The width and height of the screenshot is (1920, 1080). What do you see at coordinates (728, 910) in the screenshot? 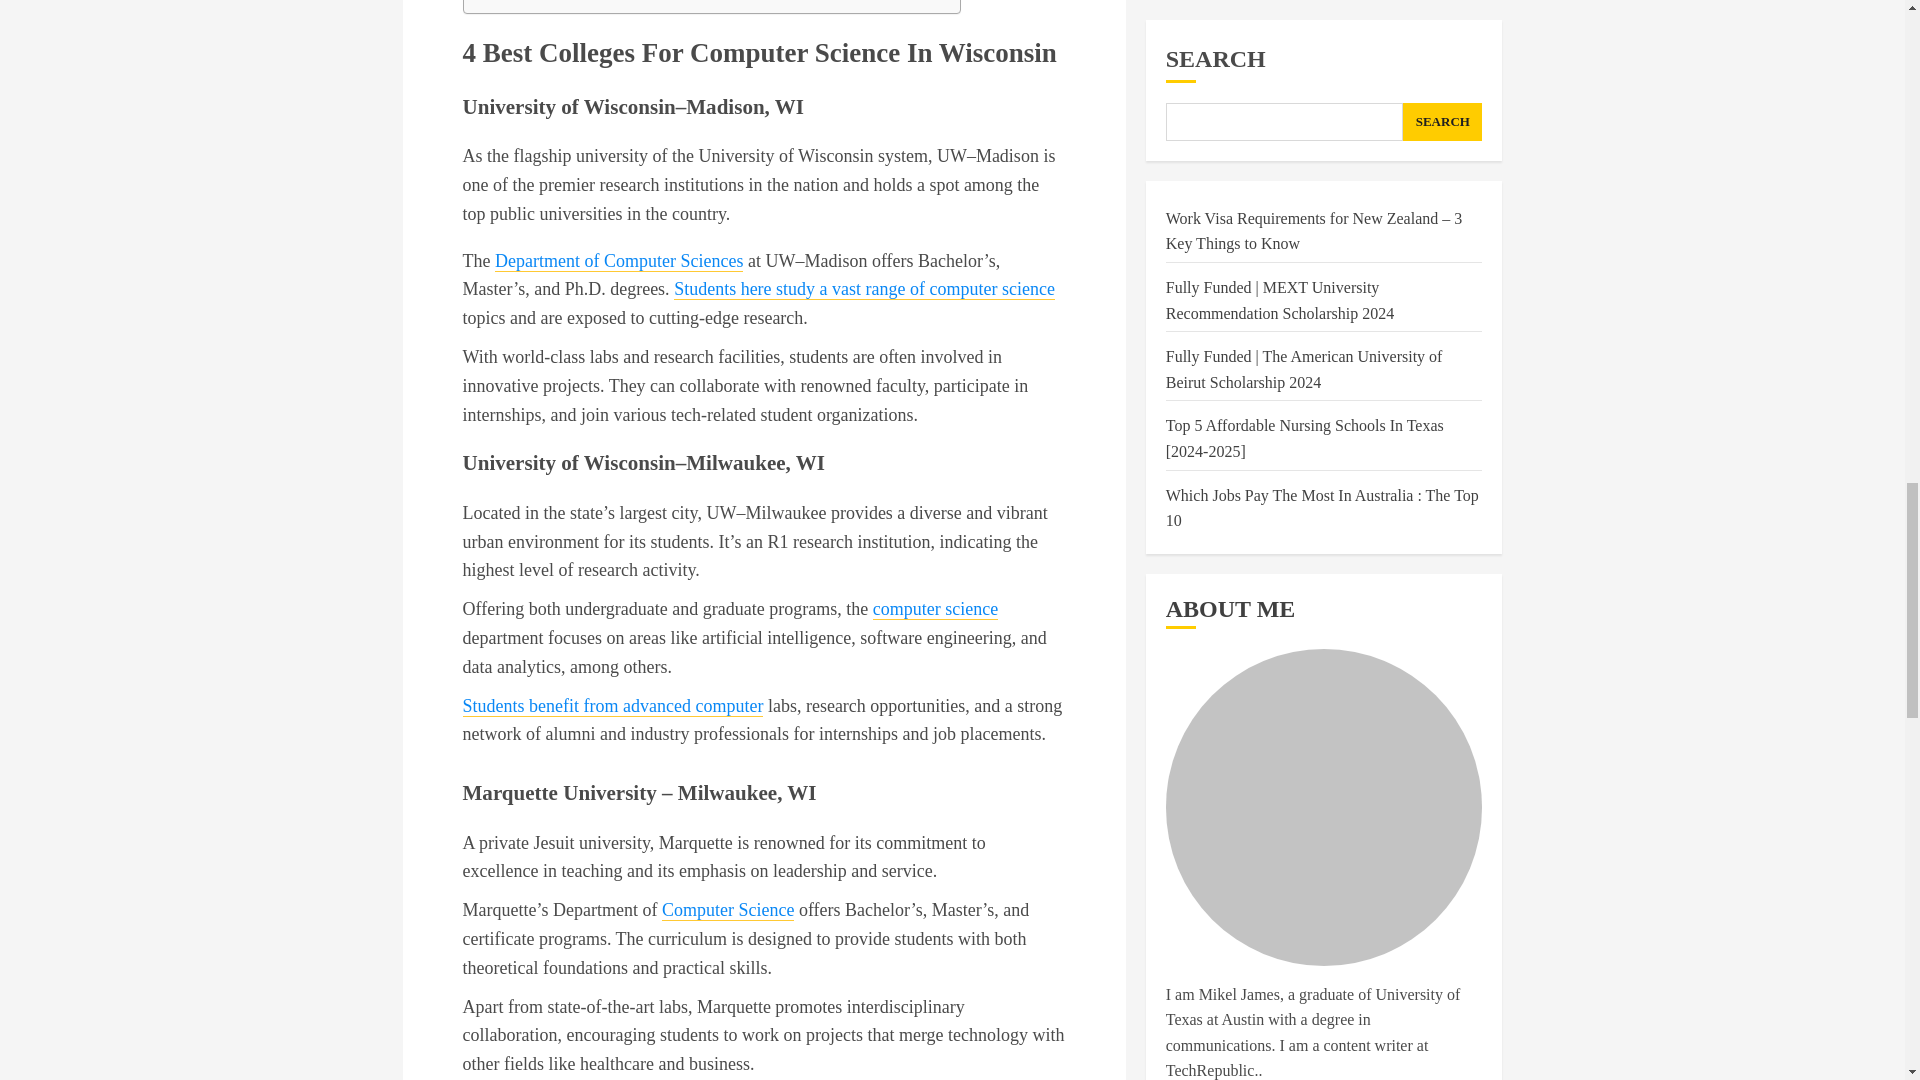
I see `Computer Science` at bounding box center [728, 910].